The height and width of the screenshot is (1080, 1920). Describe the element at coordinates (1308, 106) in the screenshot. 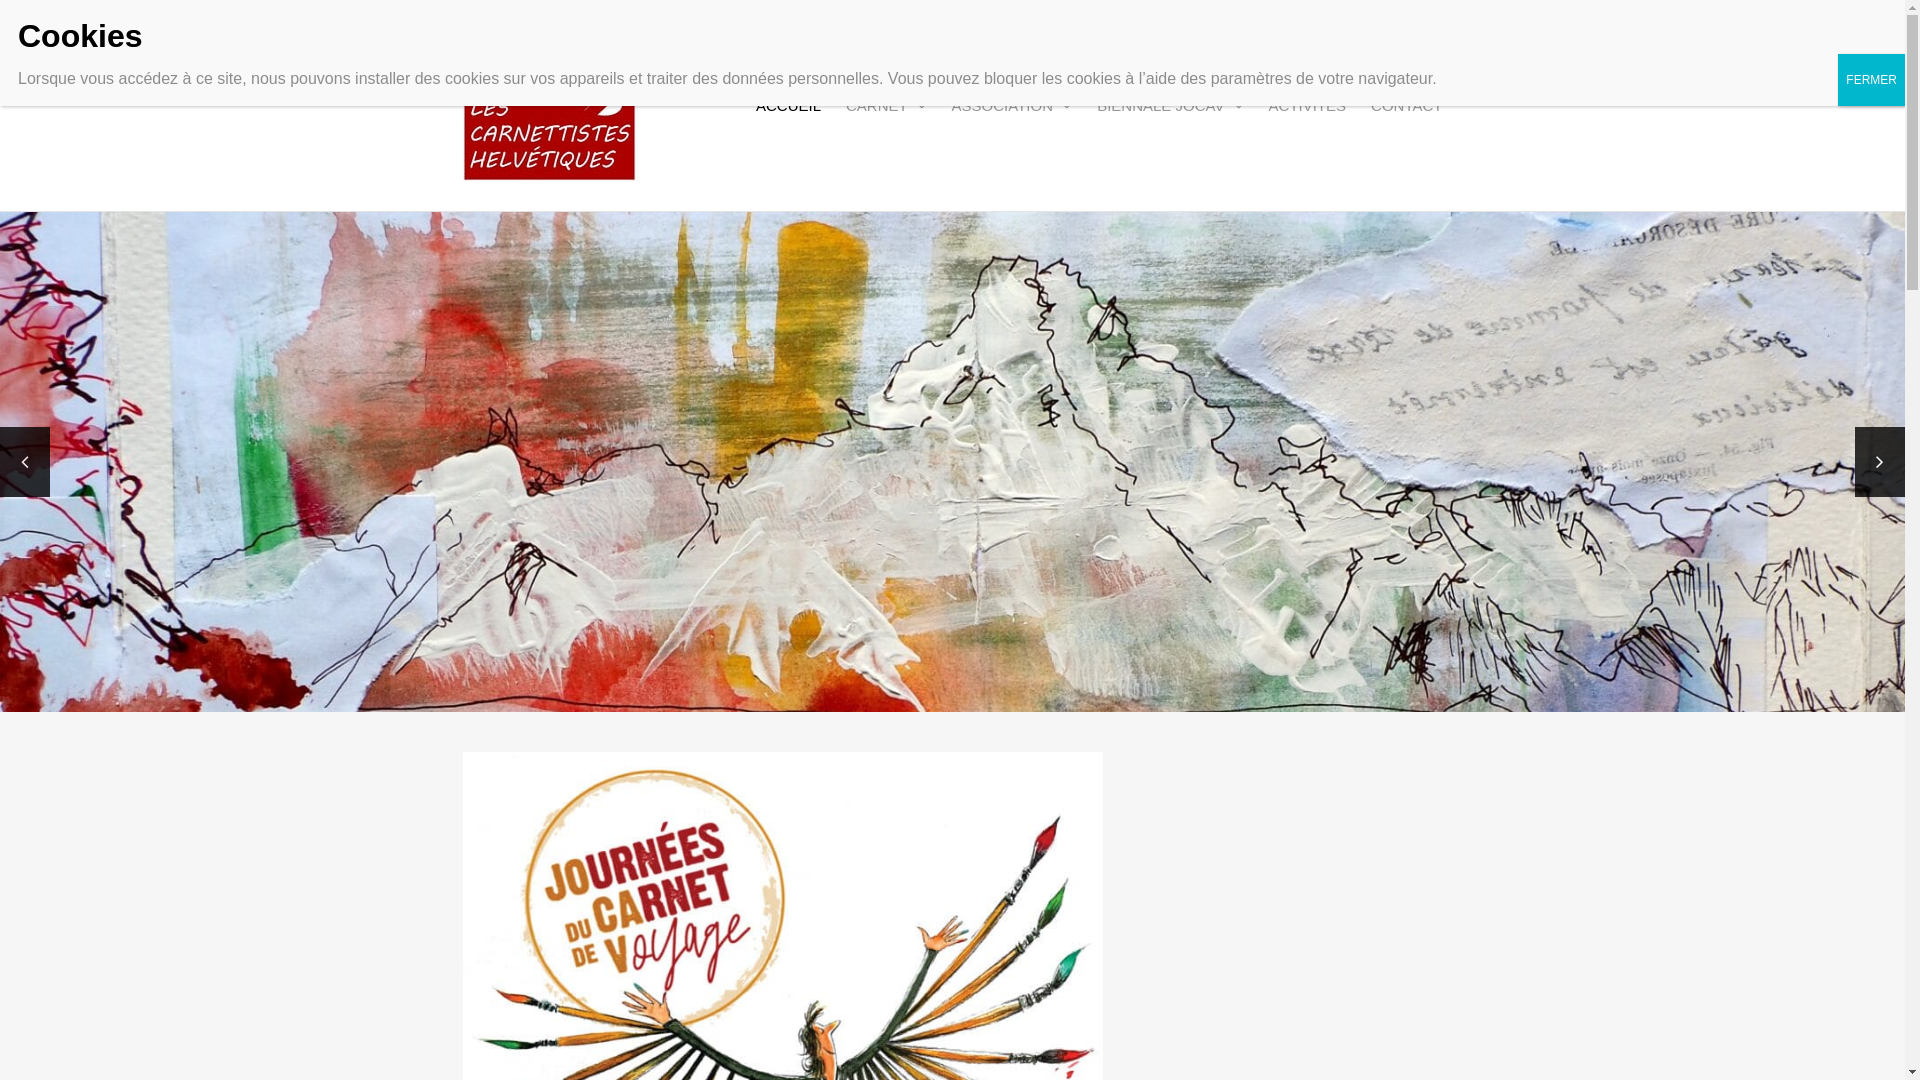

I see `ACTIVITES` at that location.